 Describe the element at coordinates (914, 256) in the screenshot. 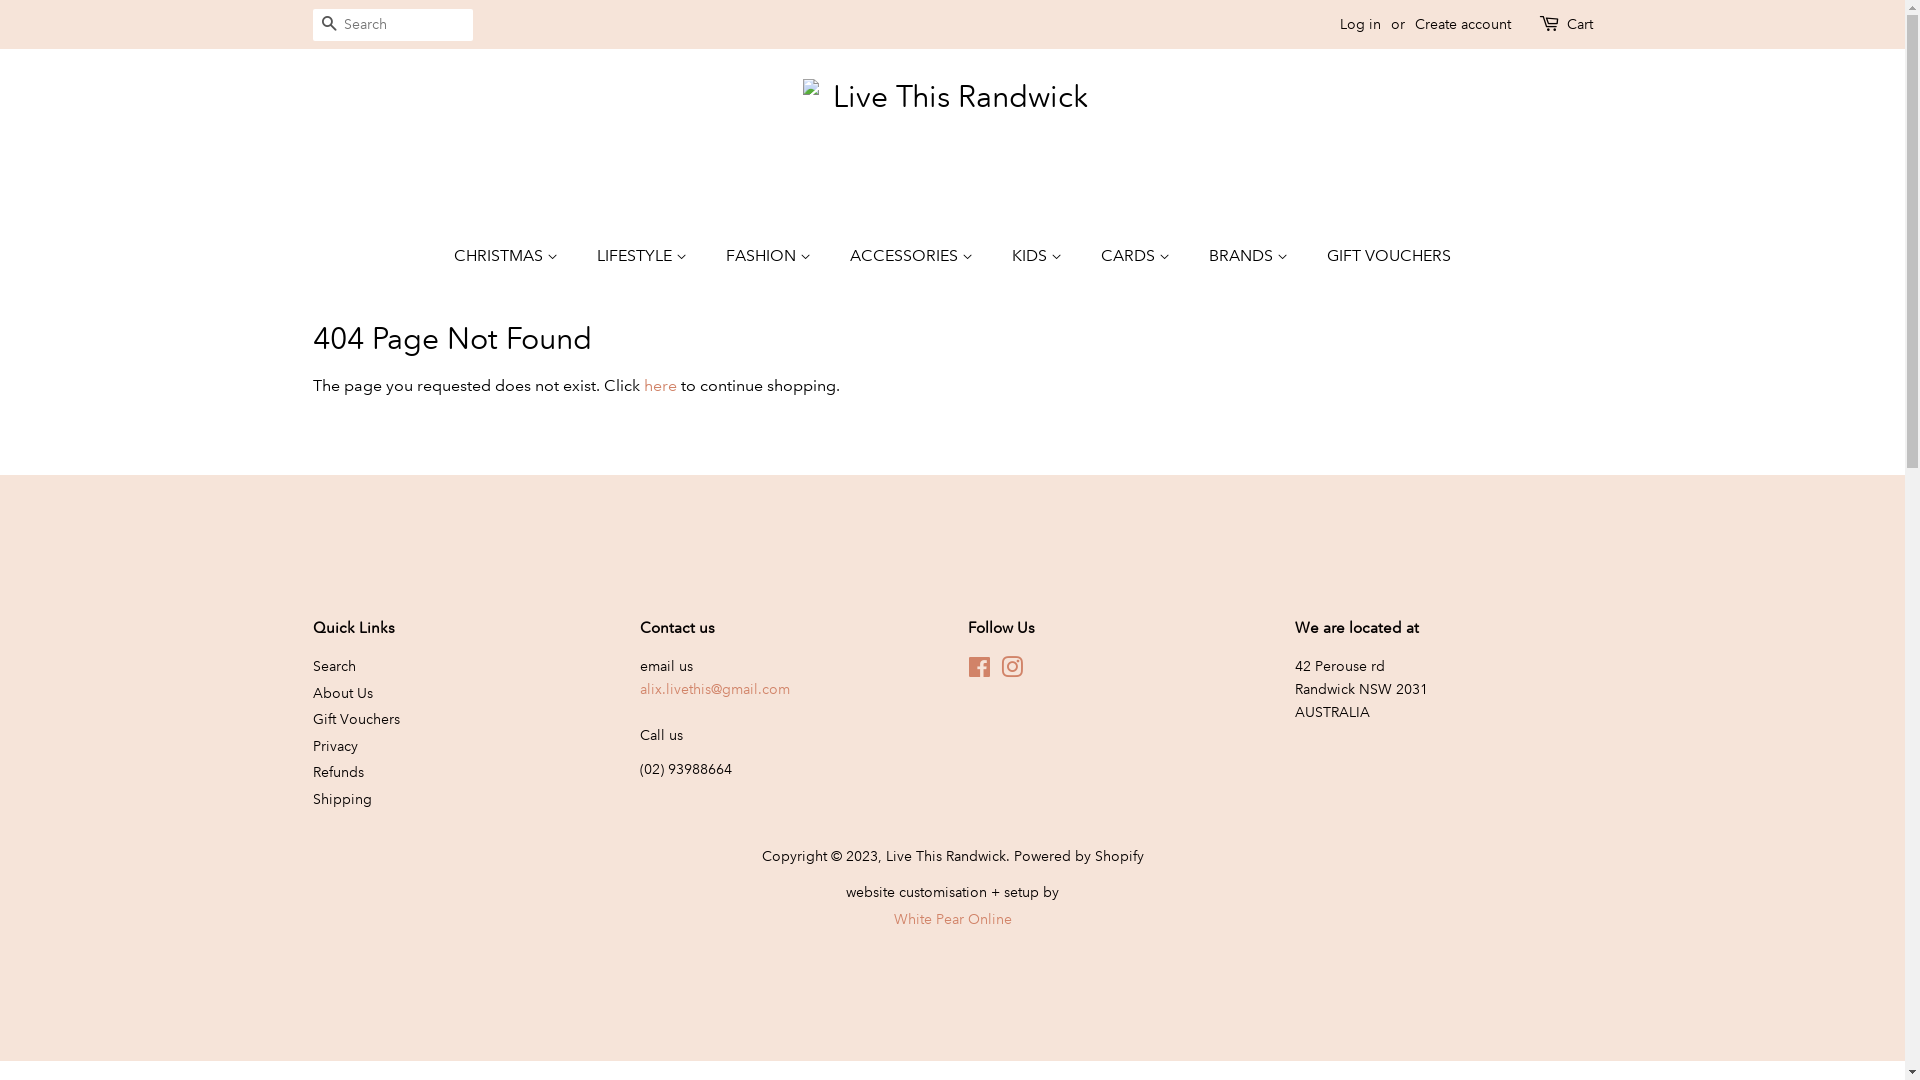

I see `ACCESSORIES` at that location.